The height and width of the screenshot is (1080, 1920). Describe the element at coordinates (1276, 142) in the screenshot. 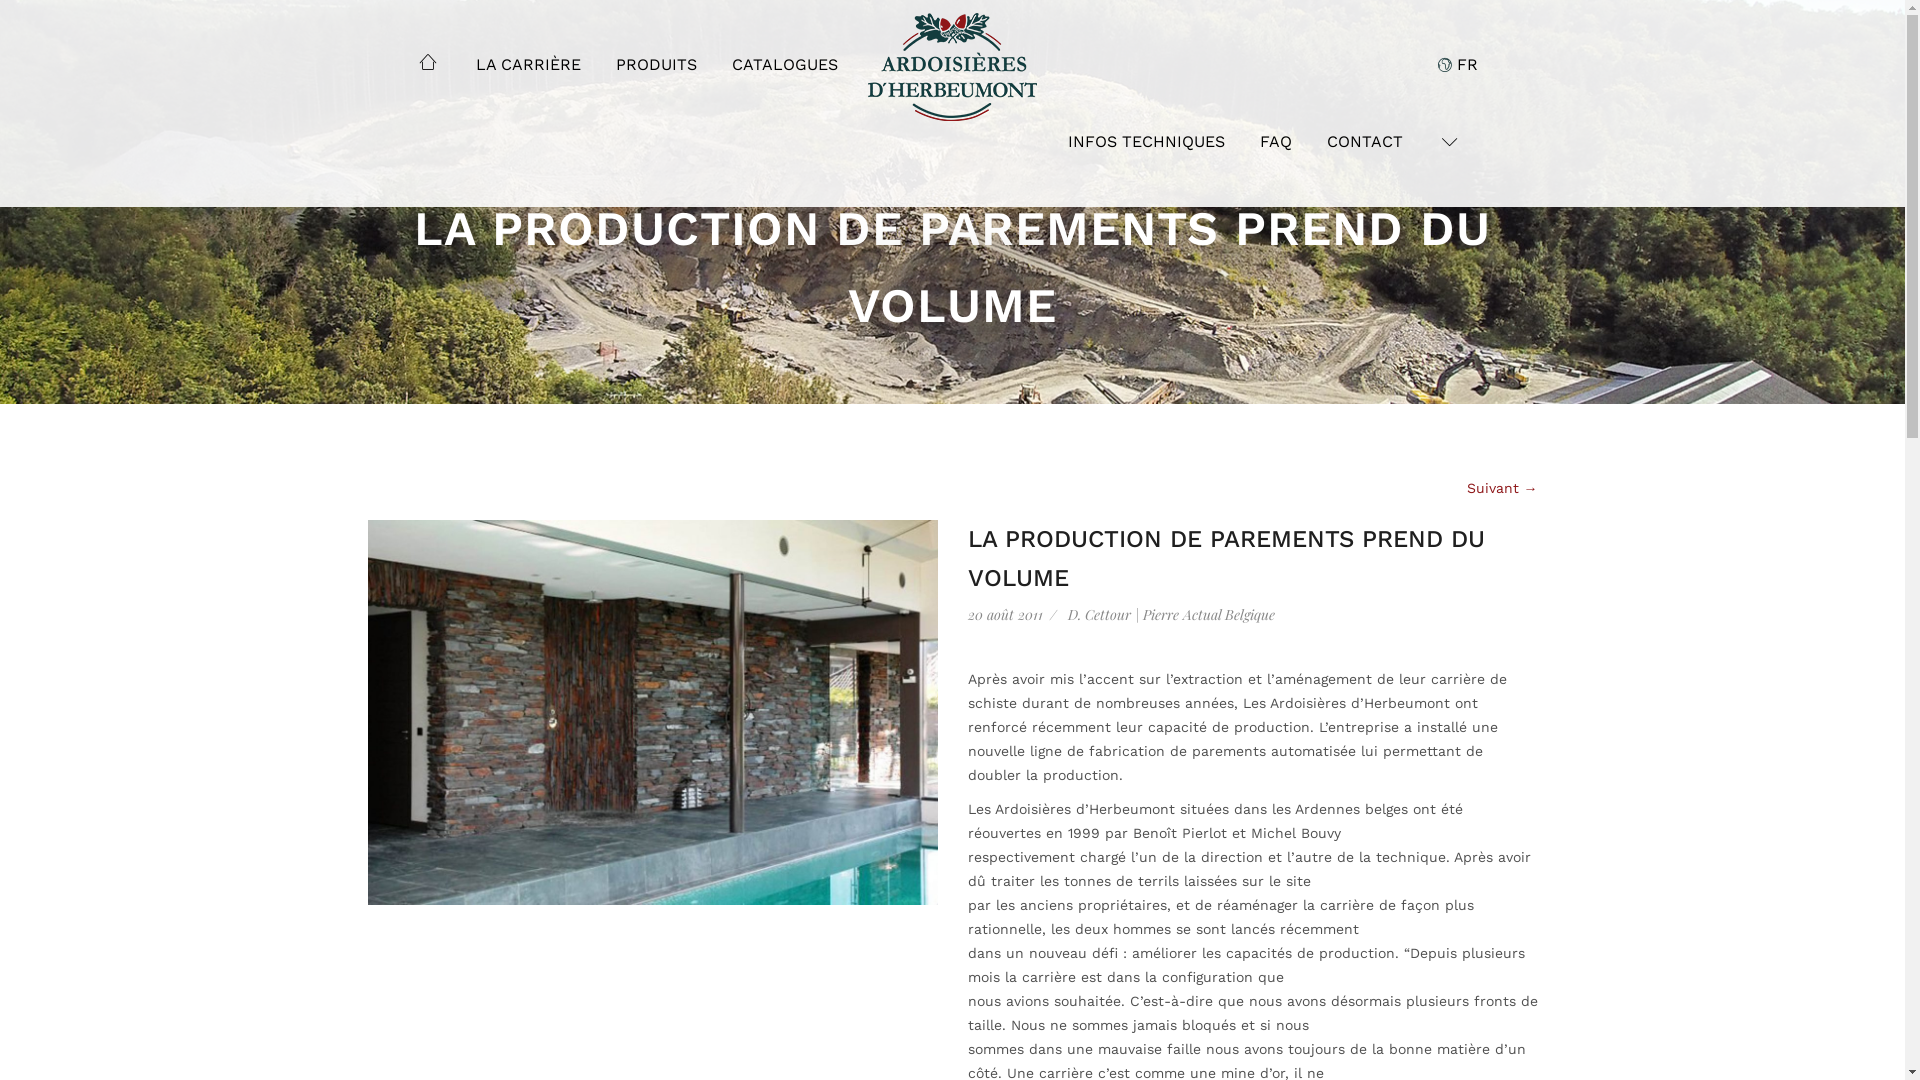

I see `FAQ` at that location.